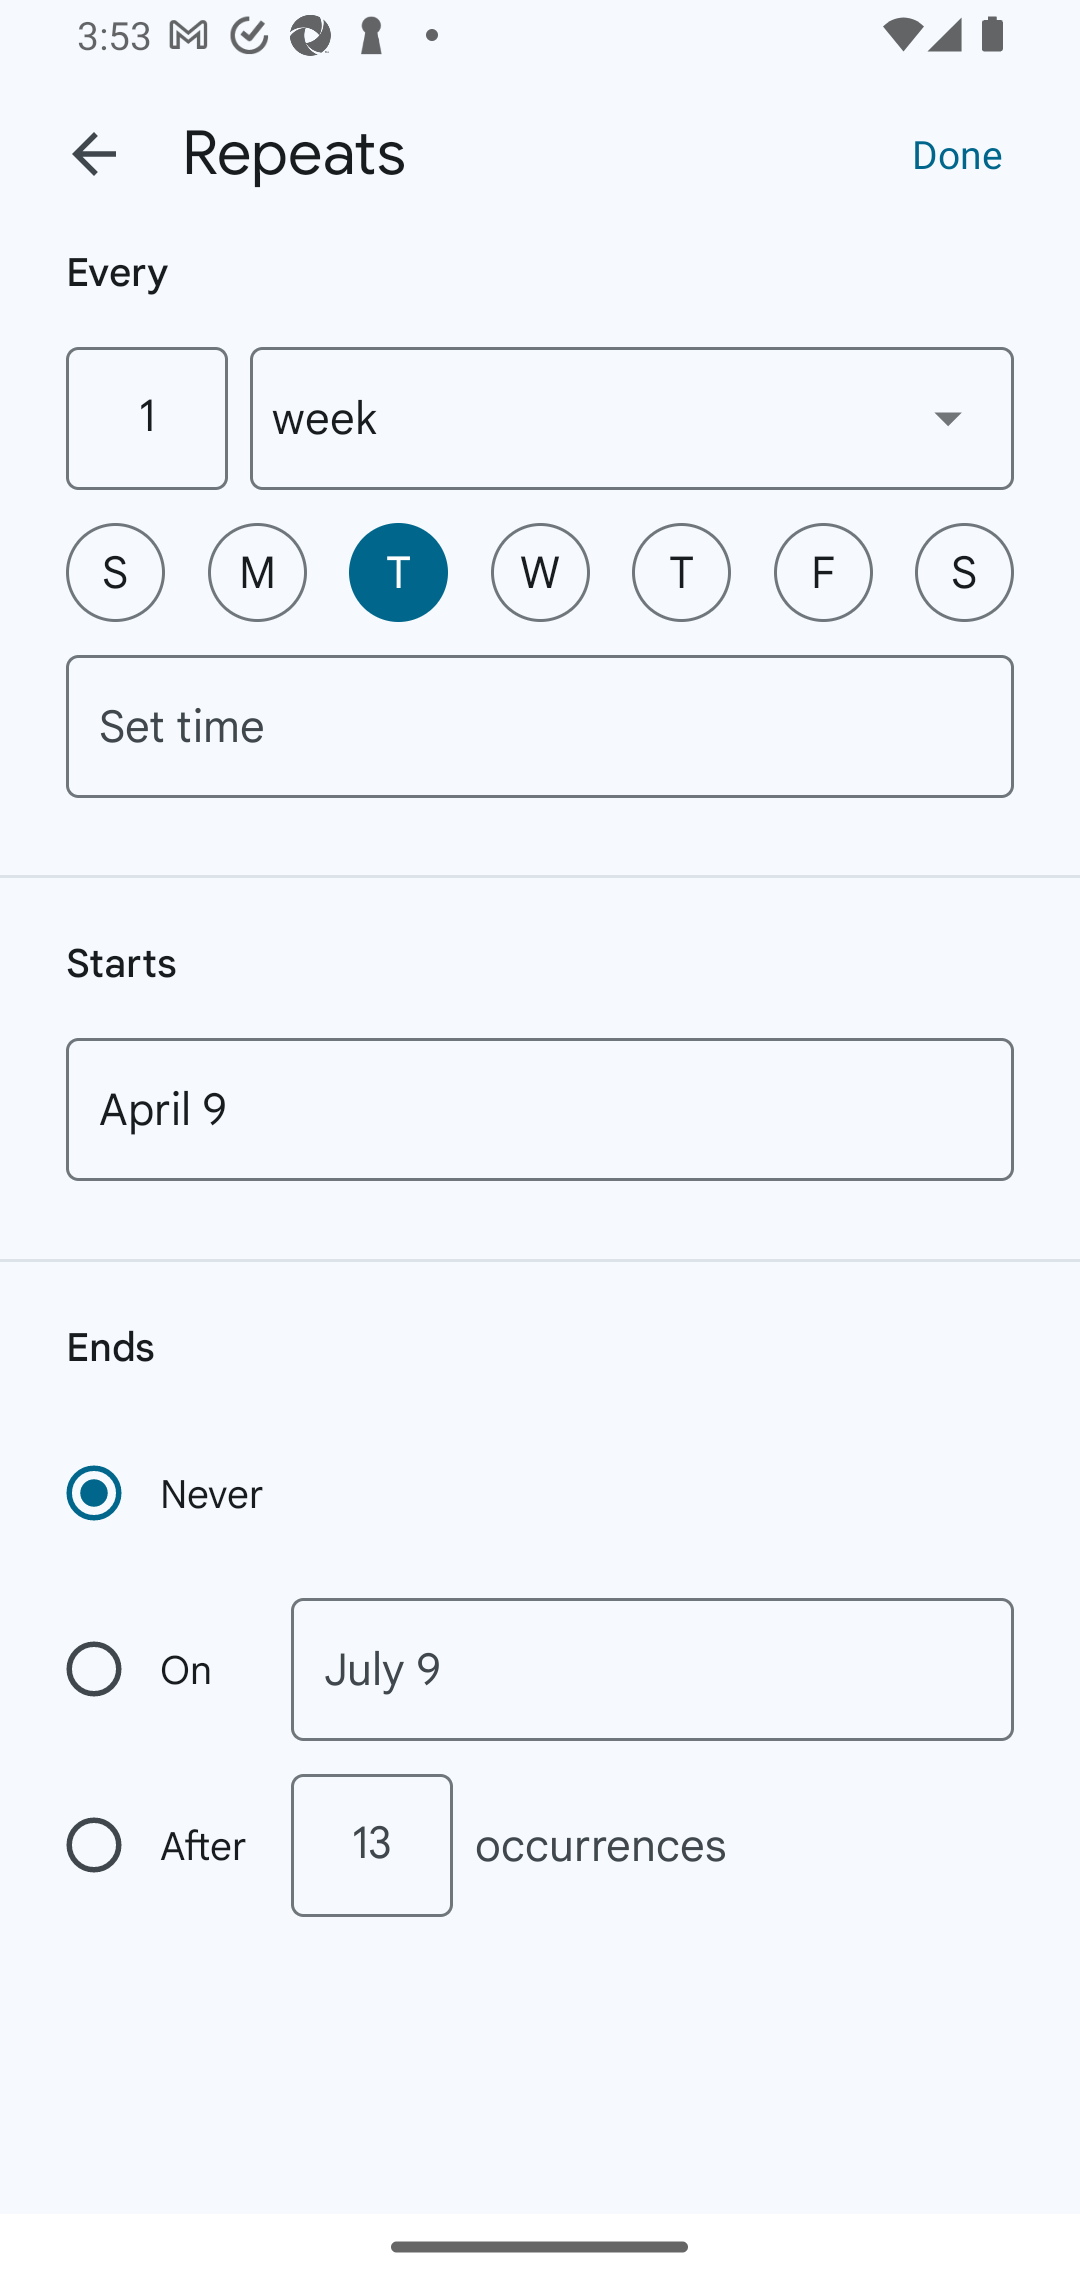 This screenshot has height=2280, width=1080. I want to click on Set time, so click(540, 726).